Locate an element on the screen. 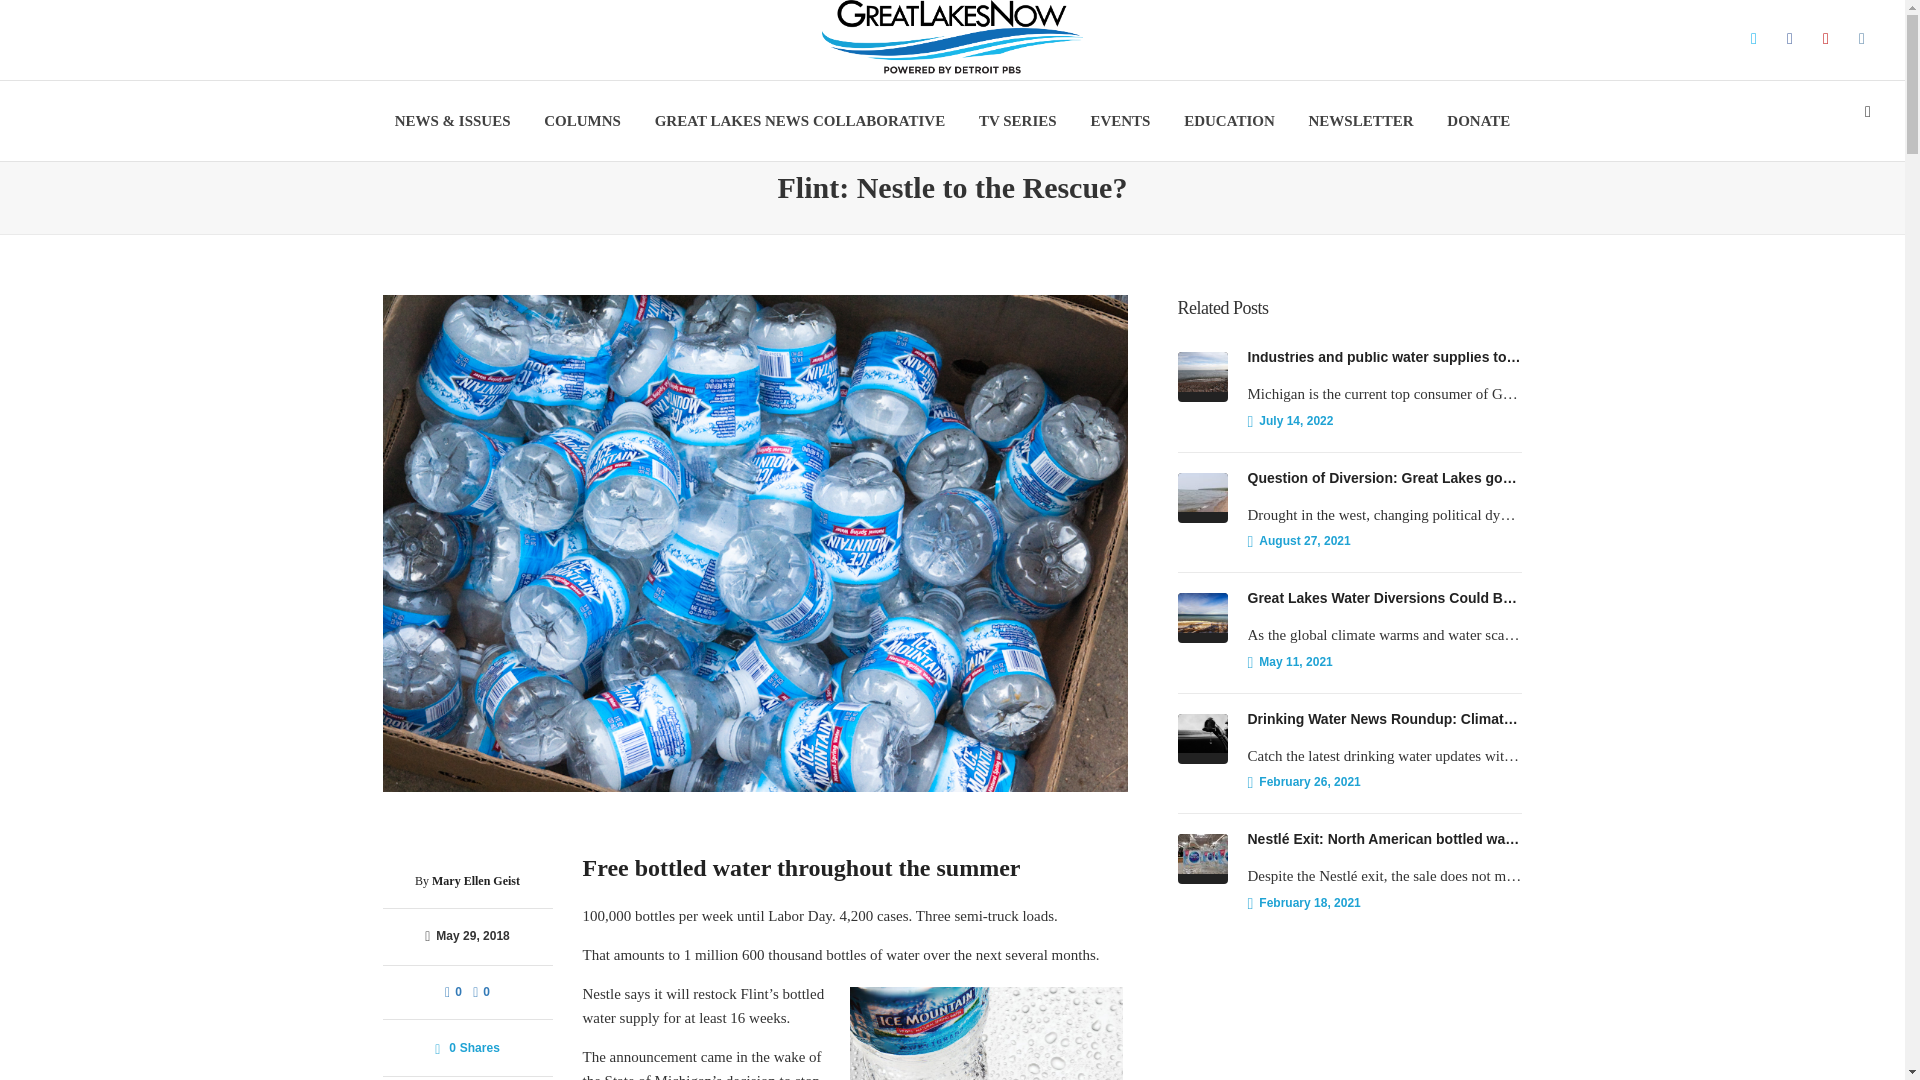 Image resolution: width=1920 pixels, height=1080 pixels. 0 Shares is located at coordinates (467, 1046).